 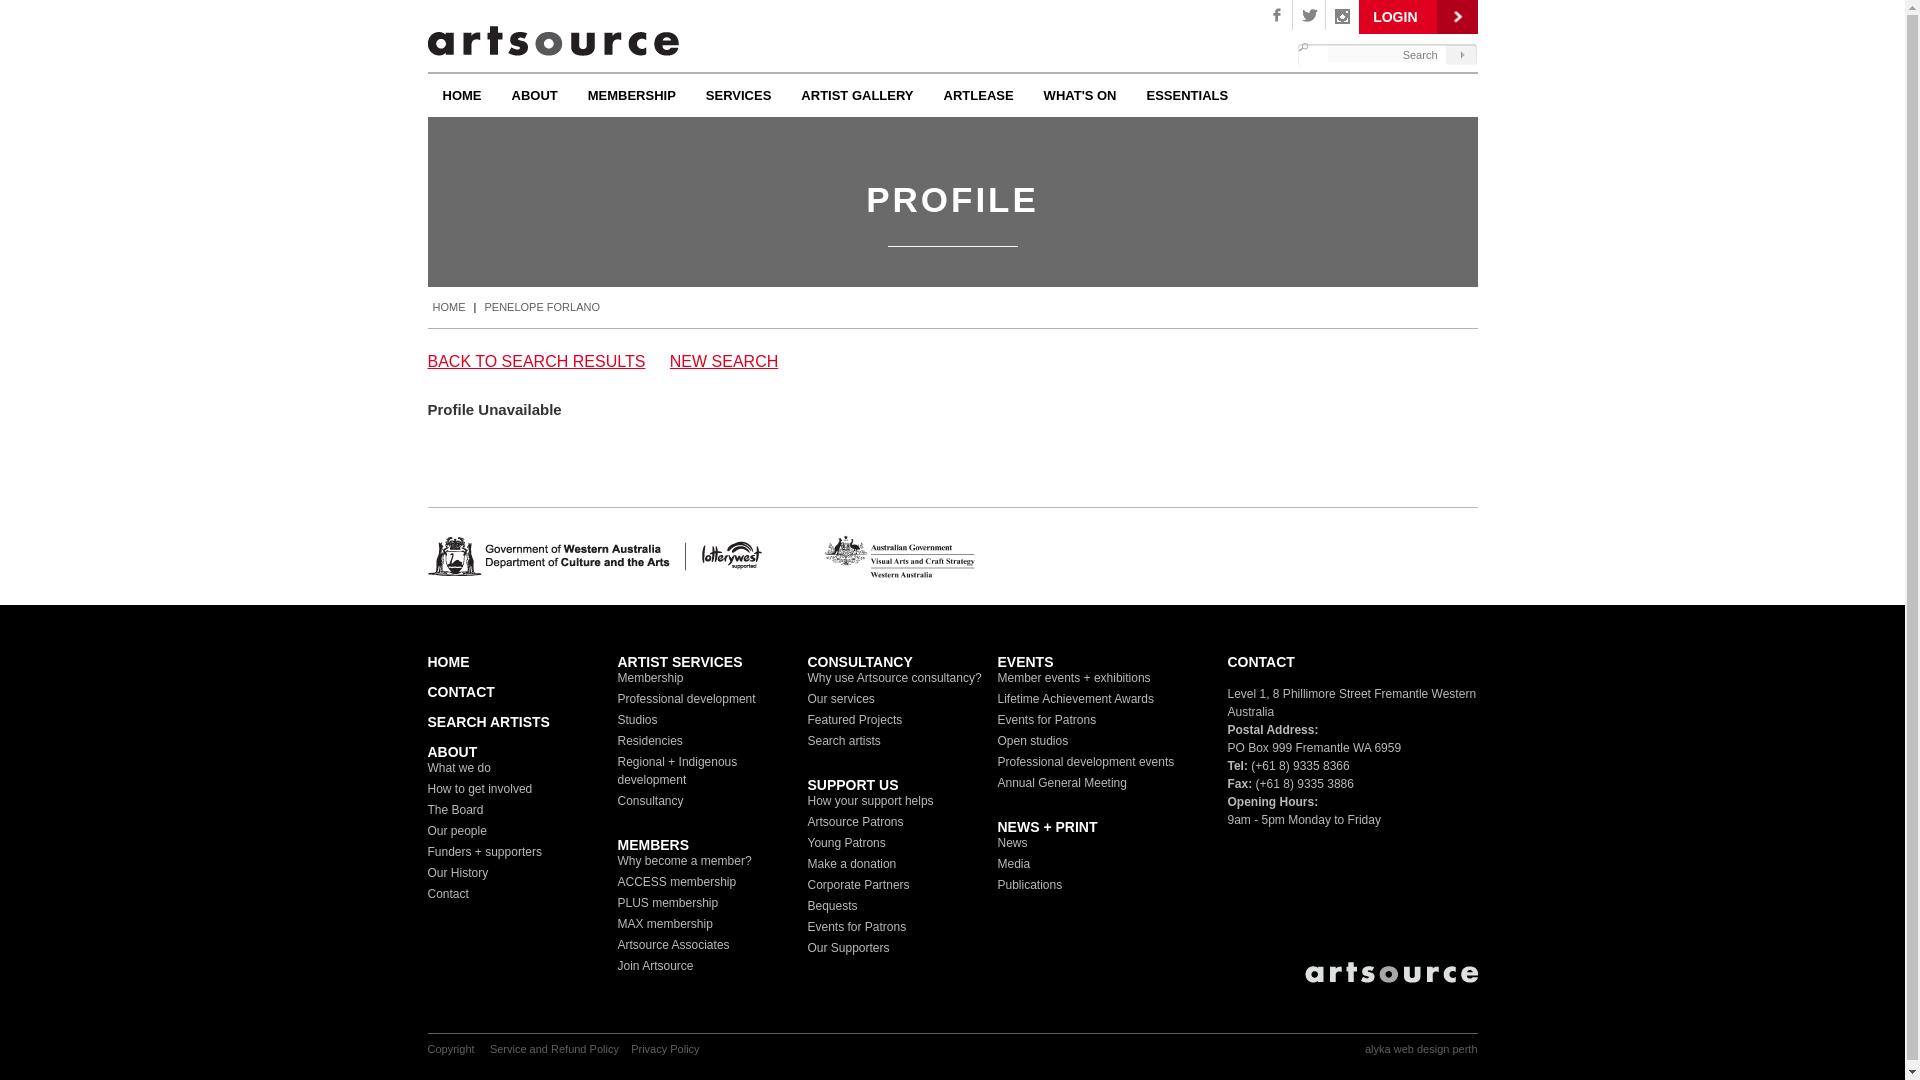 What do you see at coordinates (842, 699) in the screenshot?
I see `Our services` at bounding box center [842, 699].